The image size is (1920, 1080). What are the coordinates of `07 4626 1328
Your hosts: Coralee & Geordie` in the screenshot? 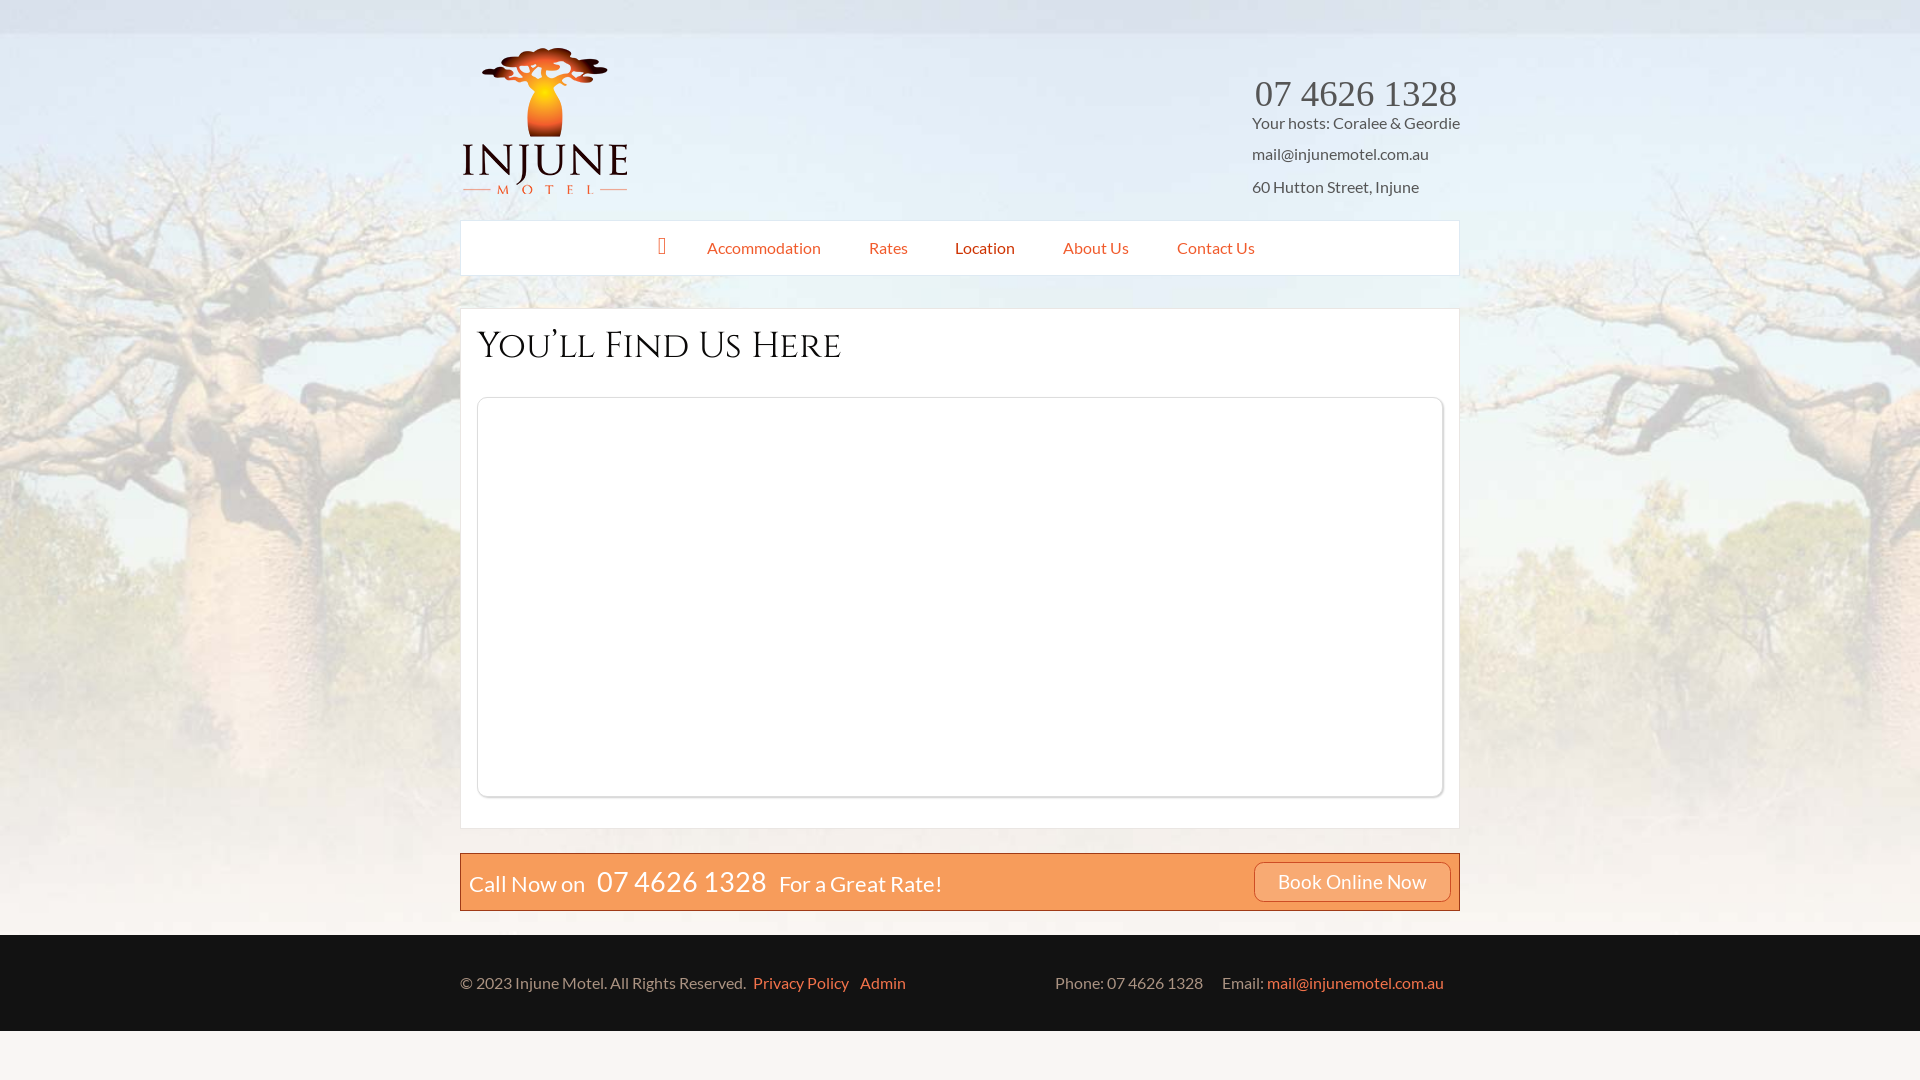 It's located at (1356, 111).